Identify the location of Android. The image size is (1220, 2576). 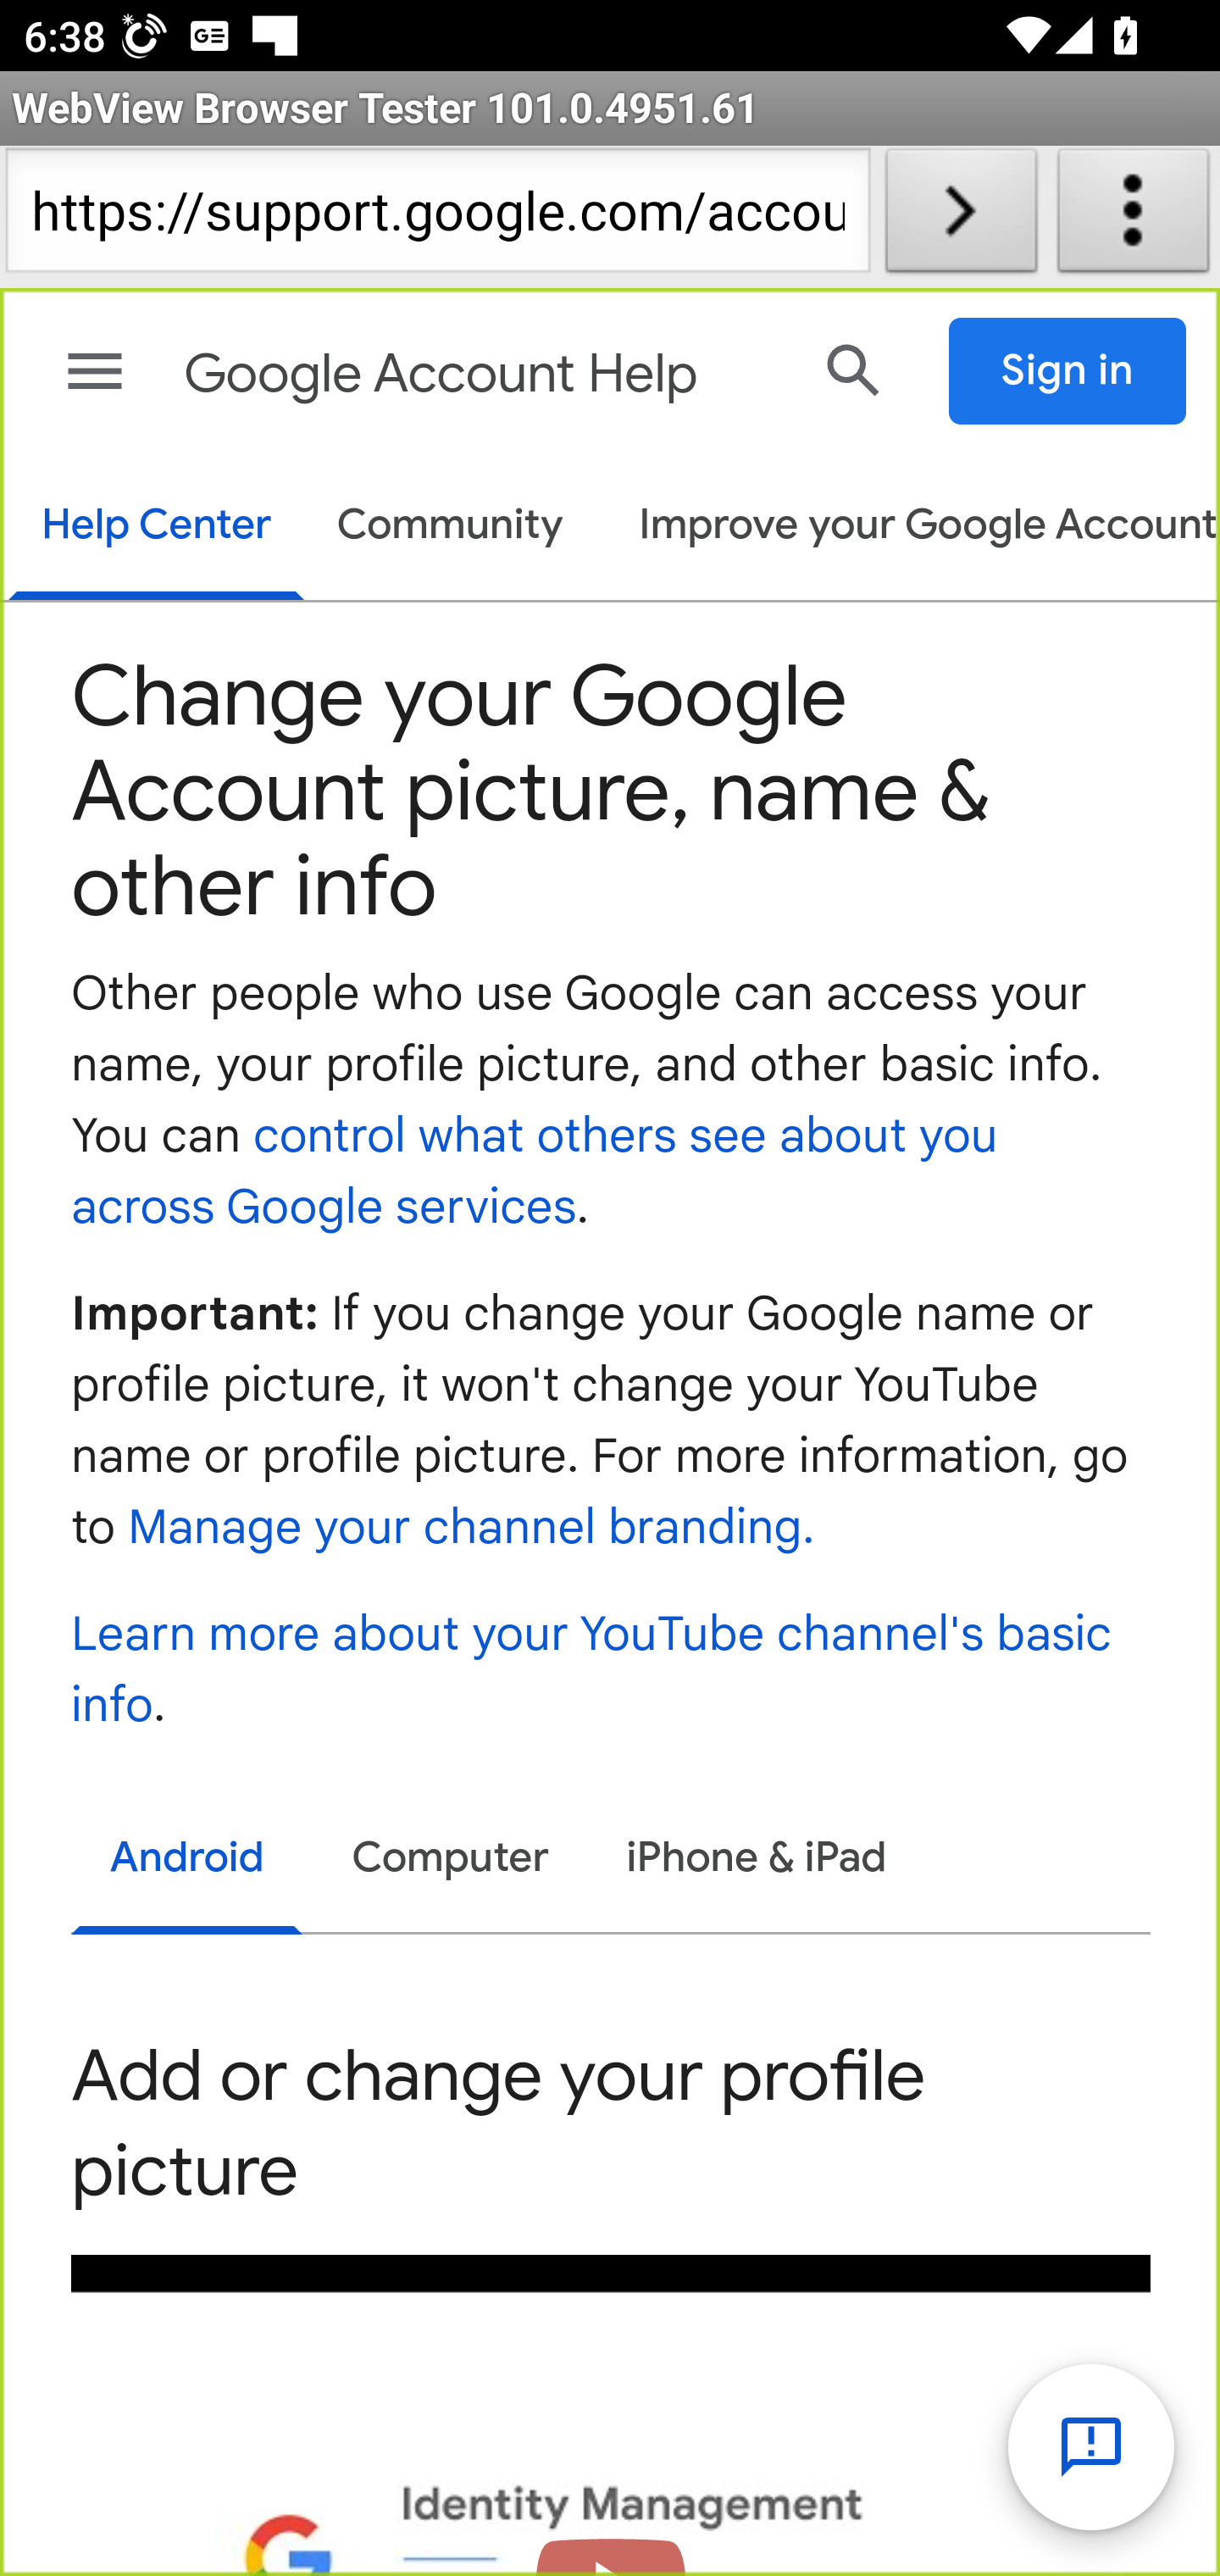
(188, 1863).